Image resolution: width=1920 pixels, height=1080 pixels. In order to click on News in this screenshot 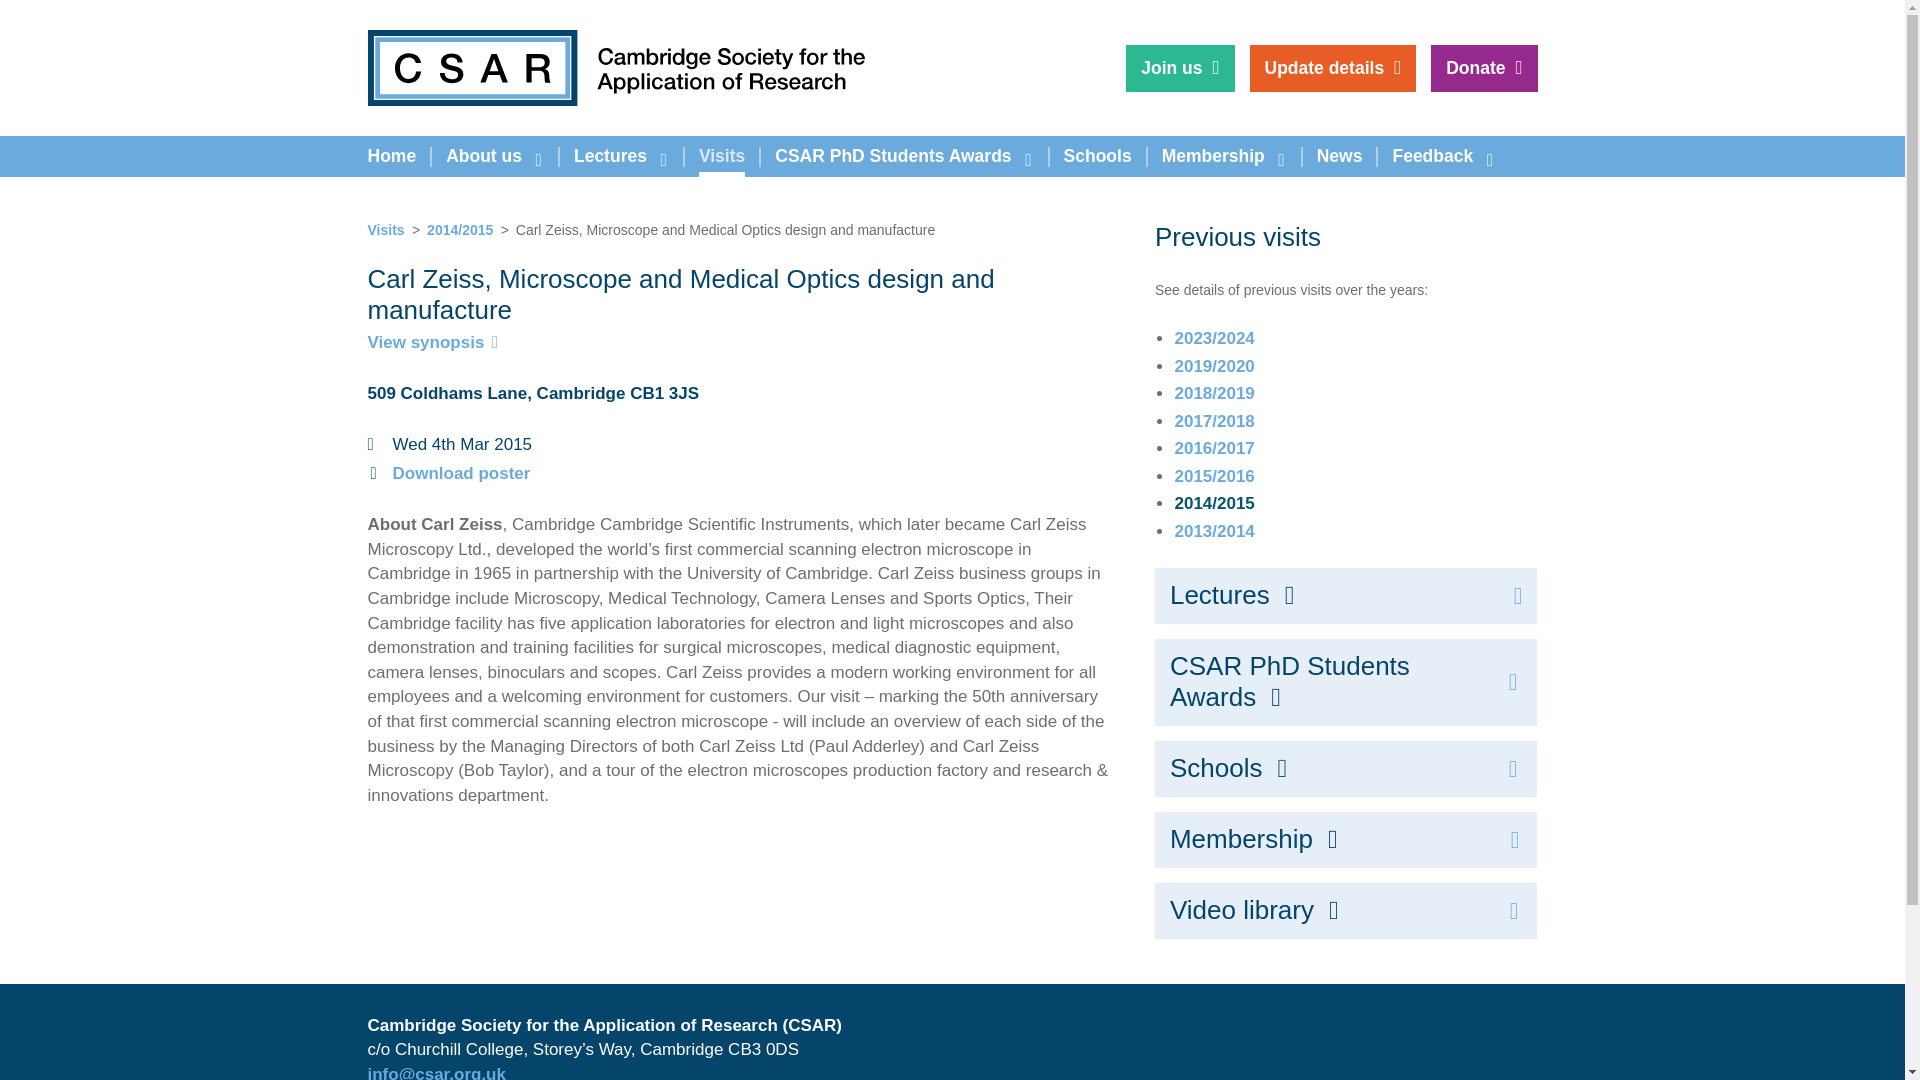, I will do `click(1340, 156)`.